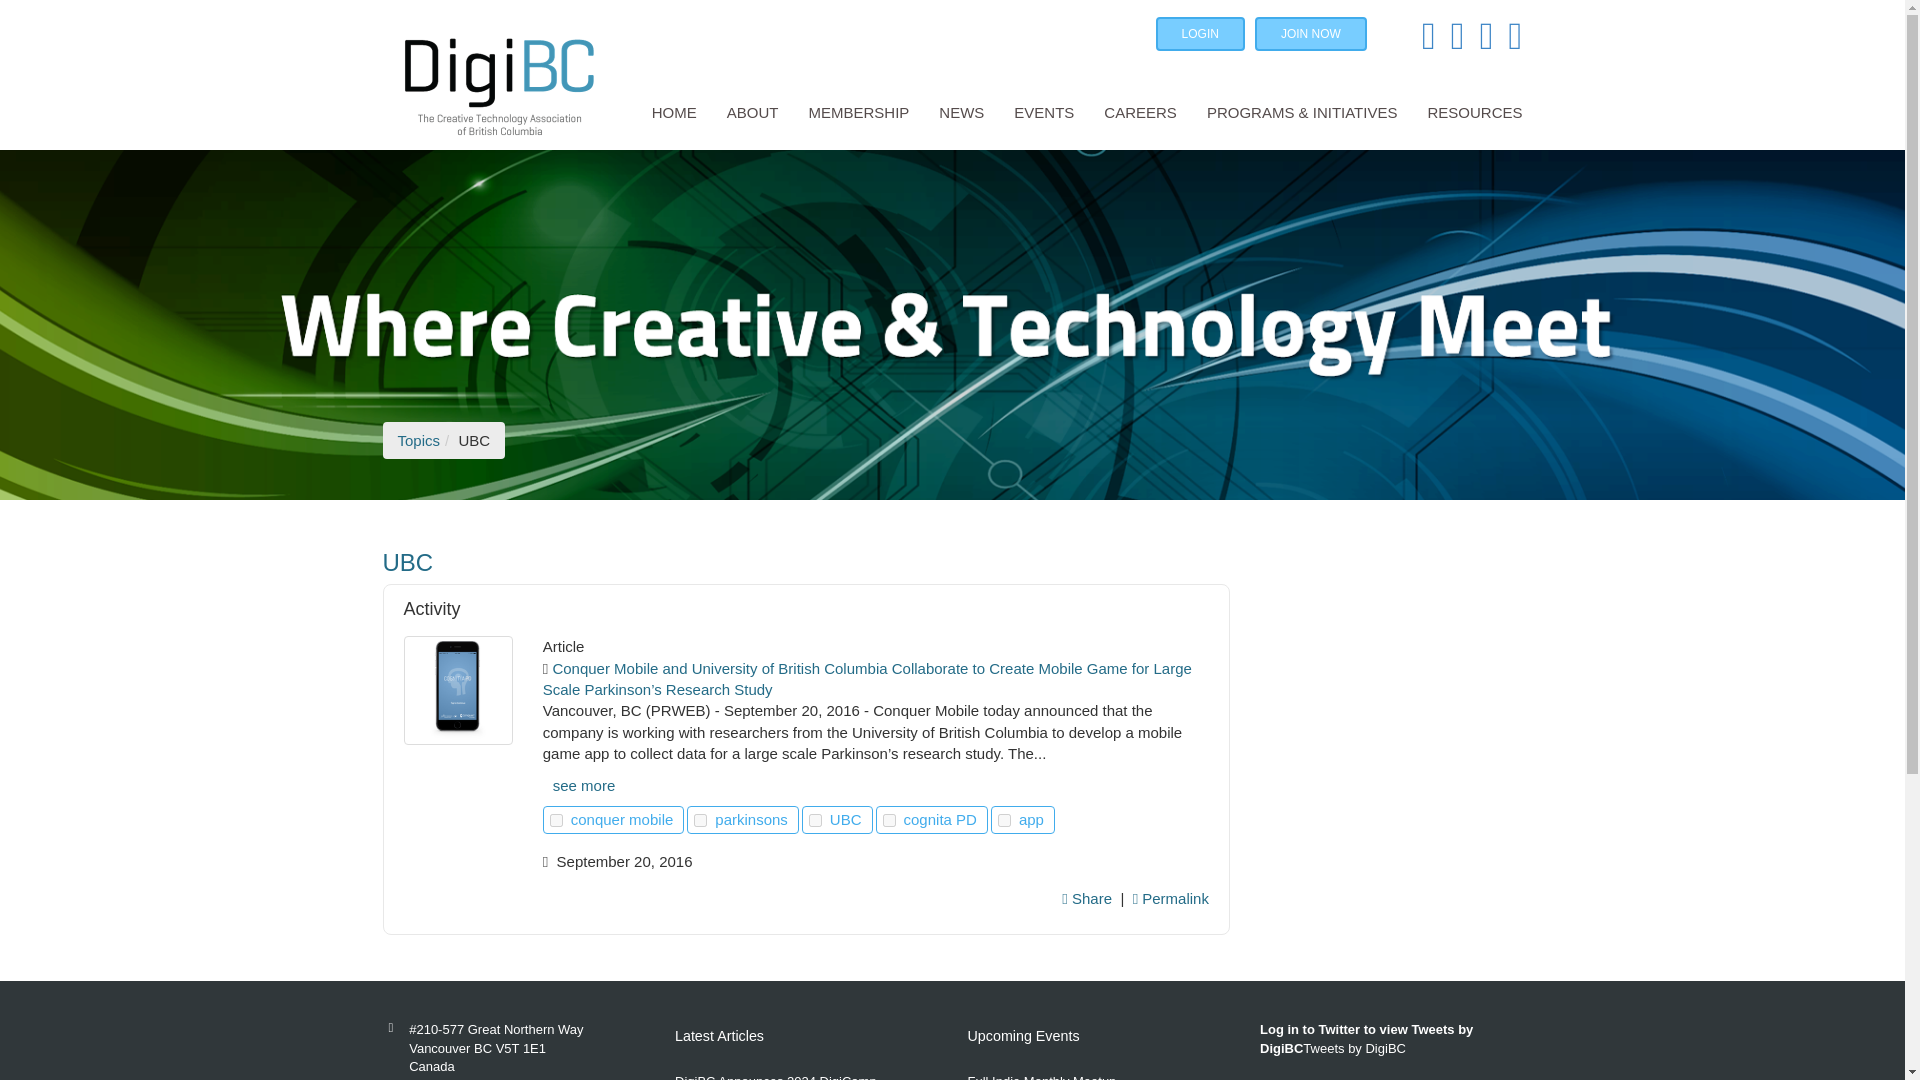 This screenshot has height=1080, width=1920. Describe the element at coordinates (1004, 820) in the screenshot. I see `Follow` at that location.